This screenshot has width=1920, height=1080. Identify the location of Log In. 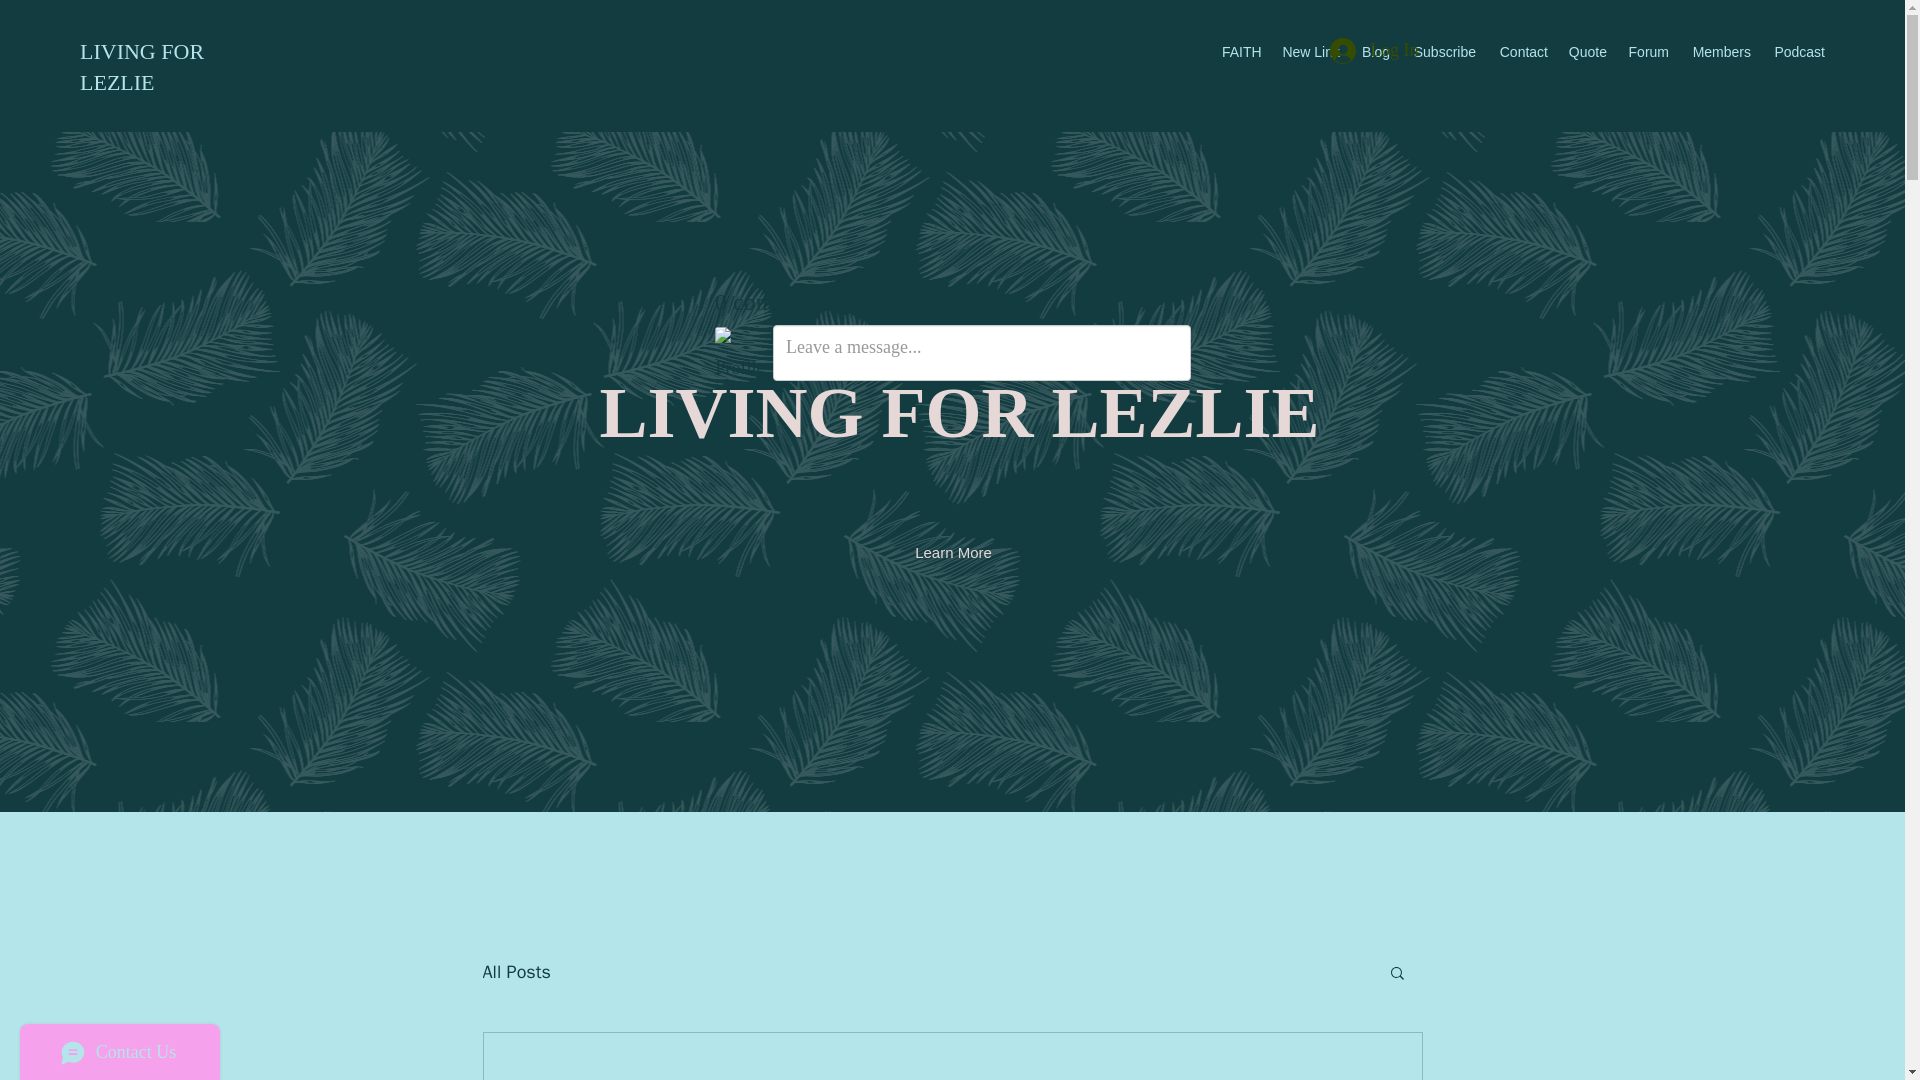
(1374, 51).